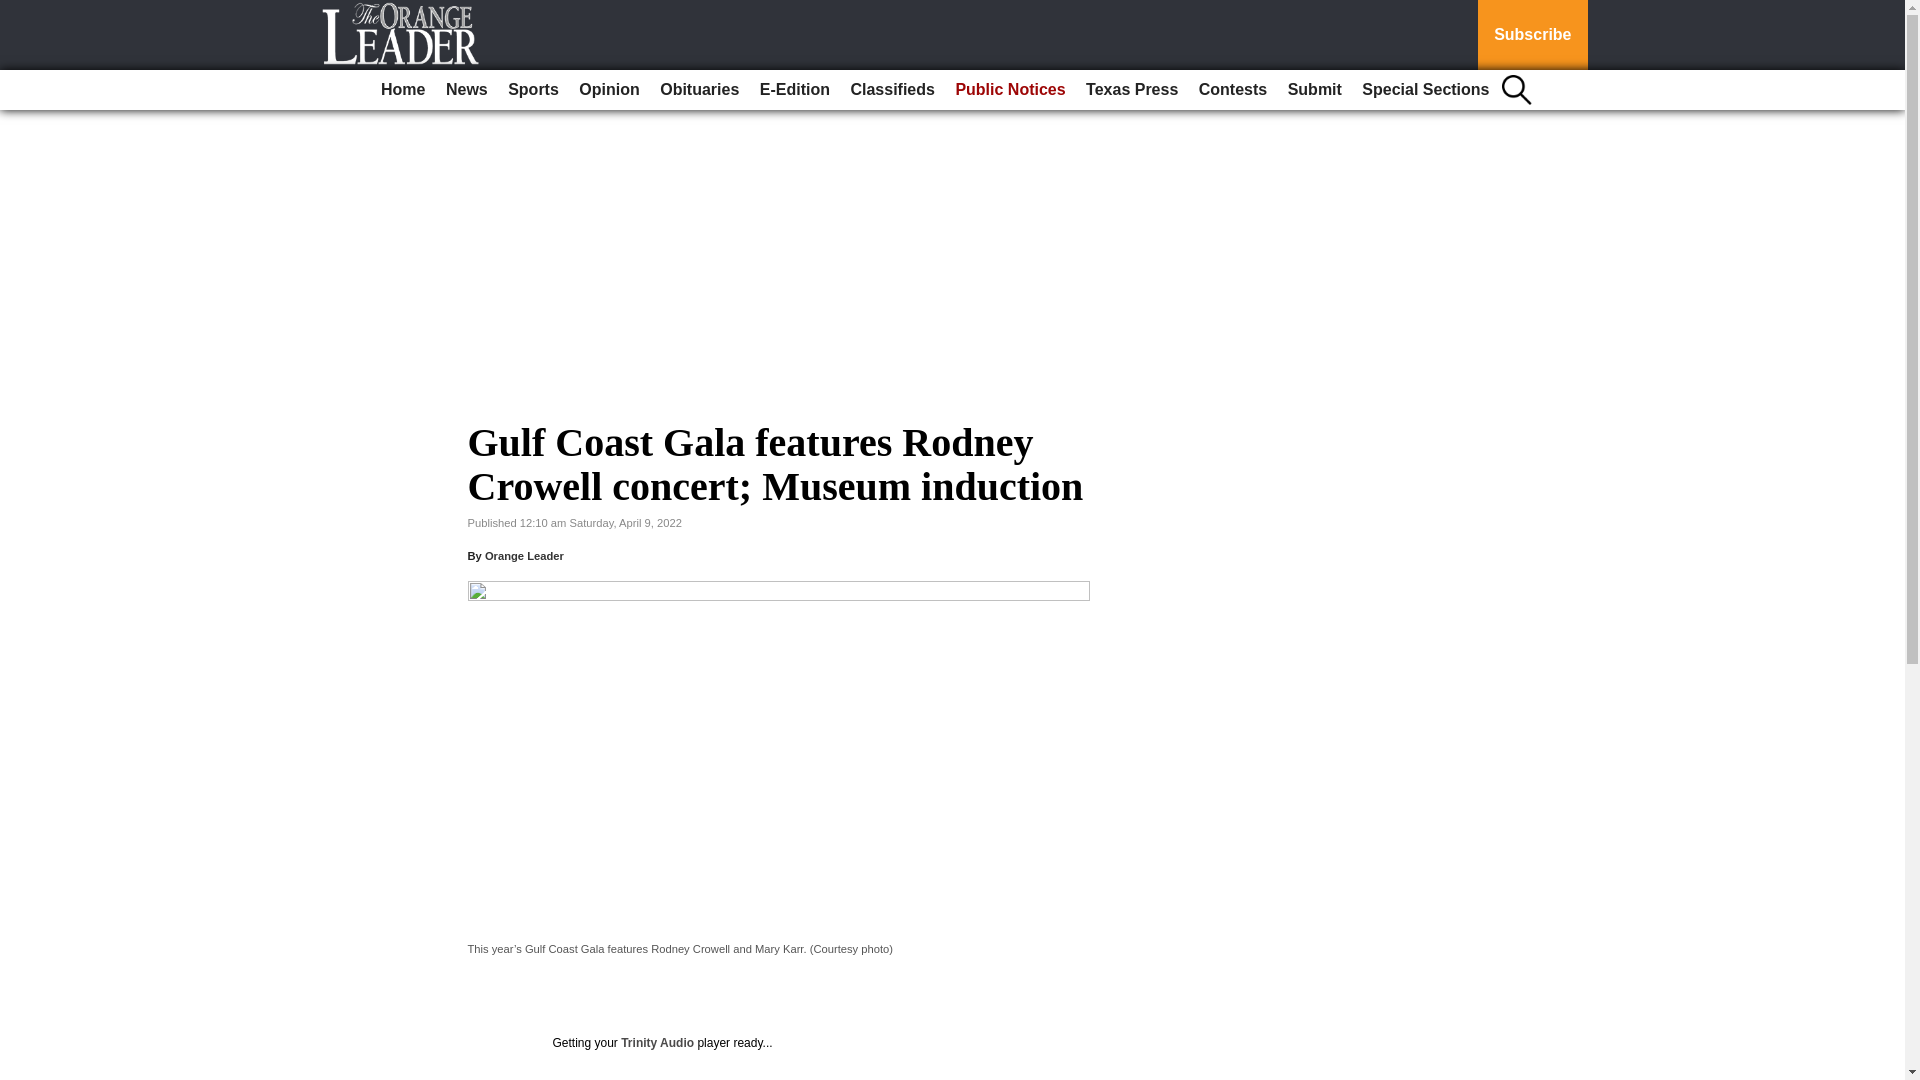  Describe the element at coordinates (402, 90) in the screenshot. I see `Home` at that location.